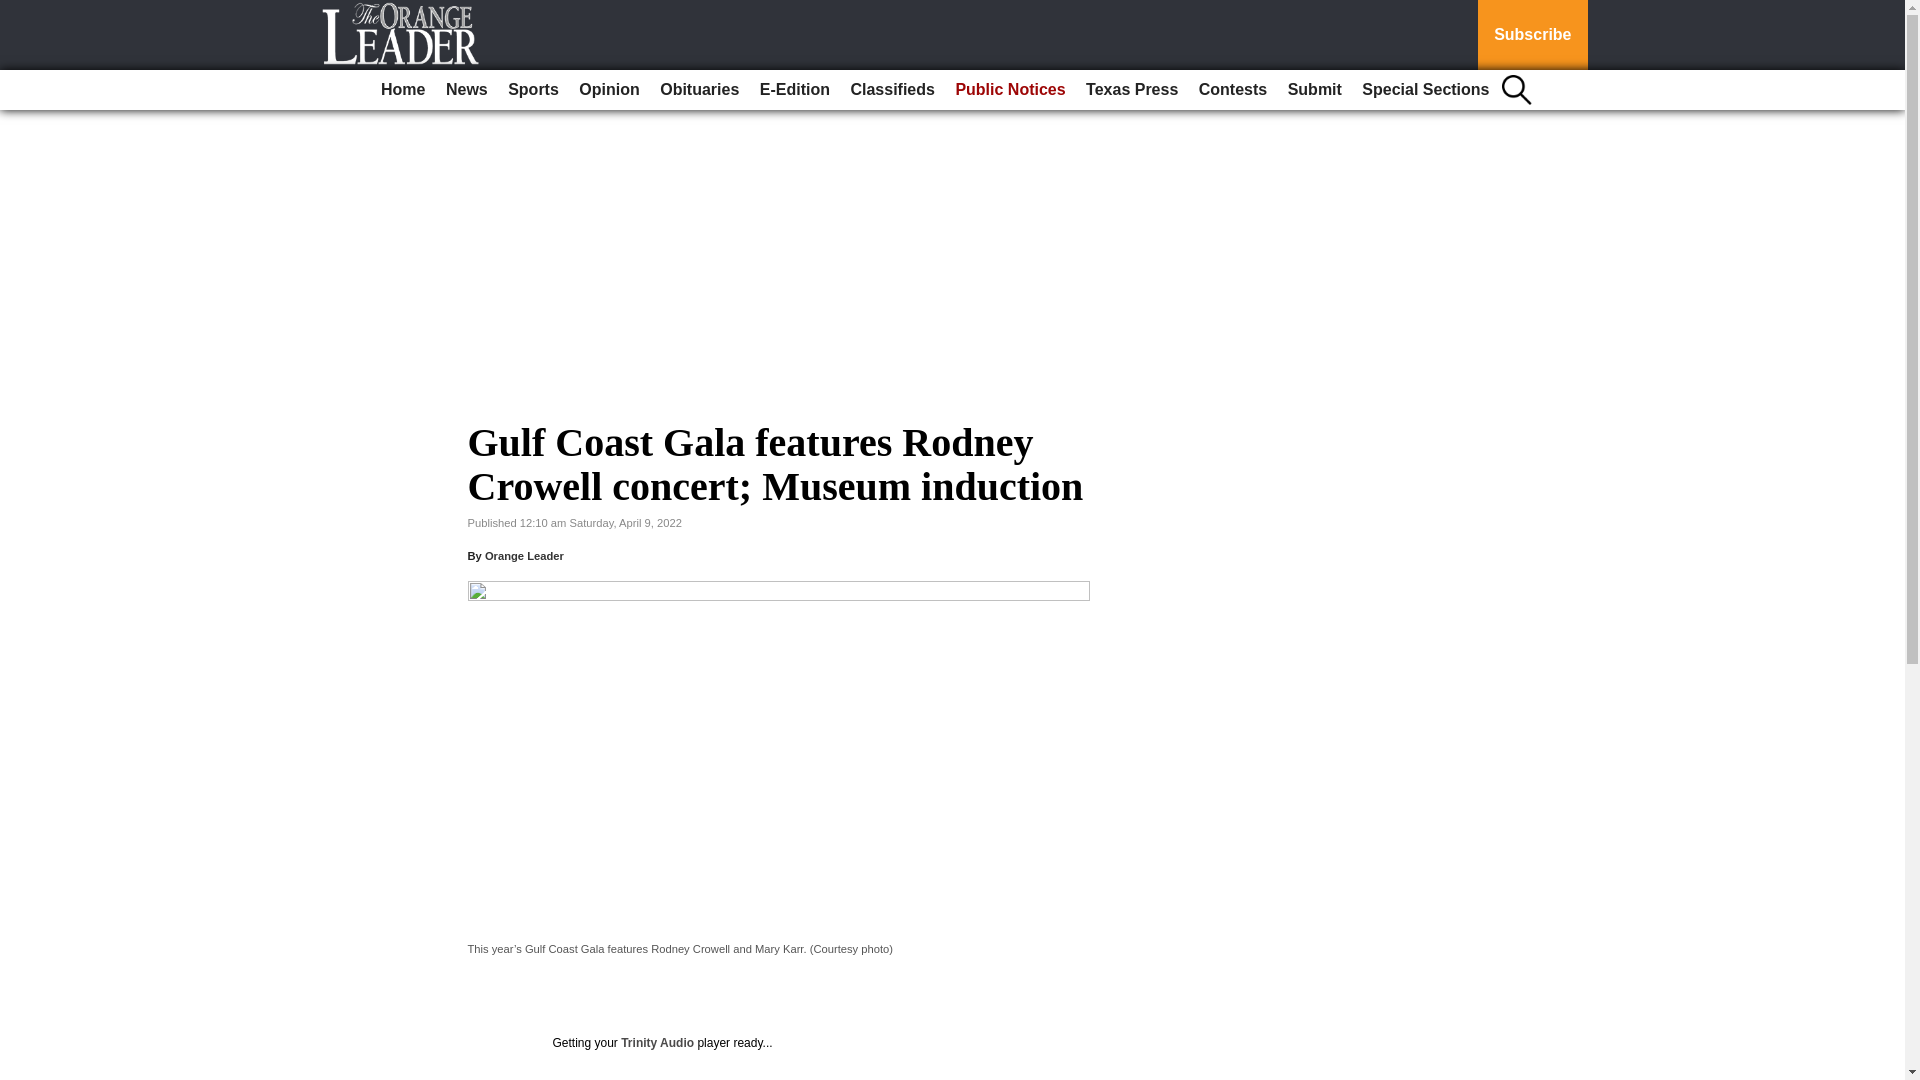  Describe the element at coordinates (402, 90) in the screenshot. I see `Home` at that location.